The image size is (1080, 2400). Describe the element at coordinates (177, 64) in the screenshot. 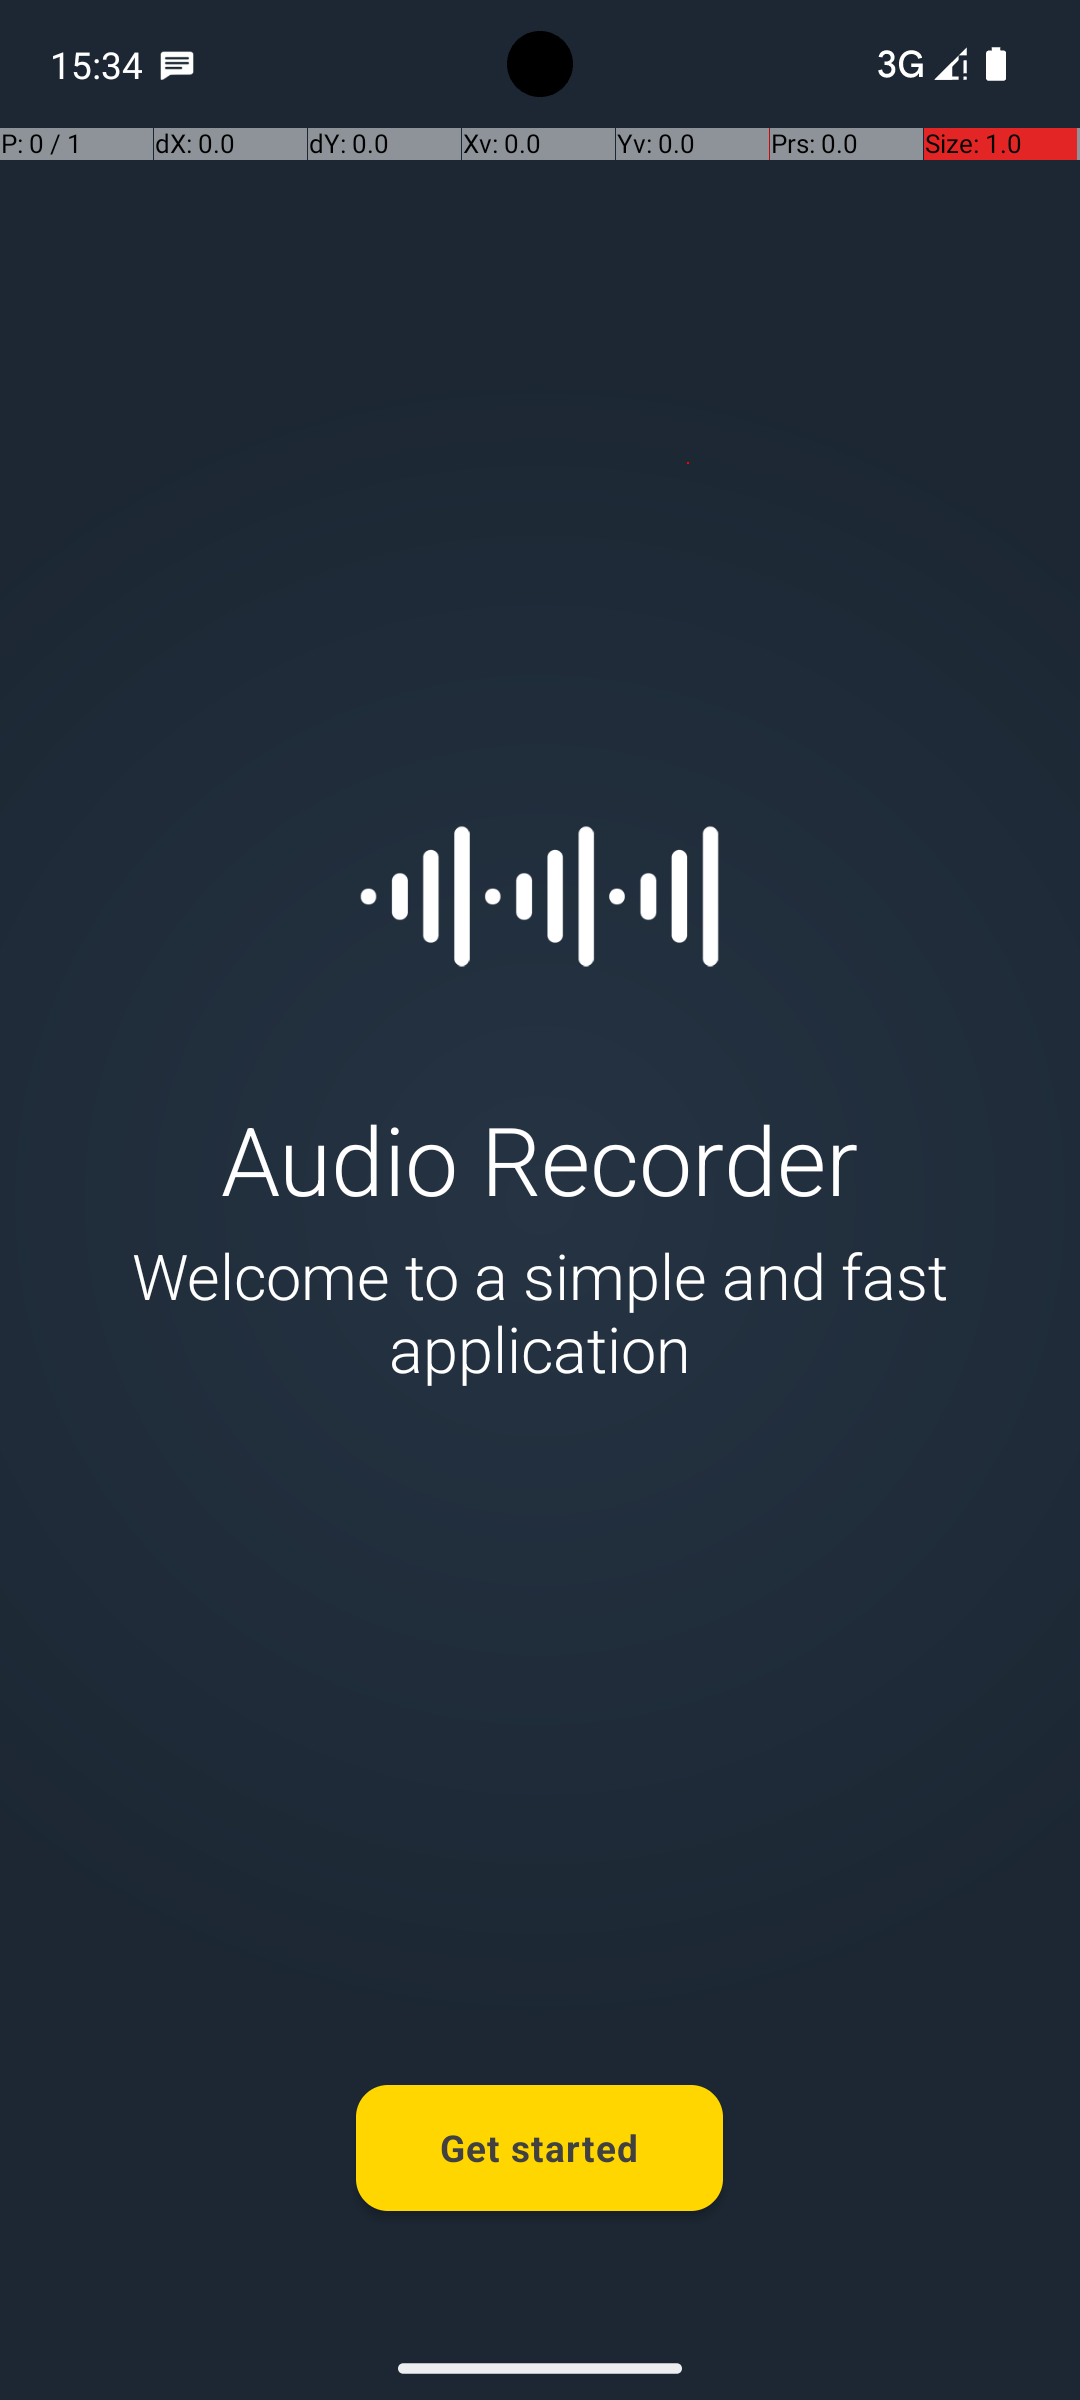

I see `SMS Messenger notification: Petar Gonzalez` at that location.